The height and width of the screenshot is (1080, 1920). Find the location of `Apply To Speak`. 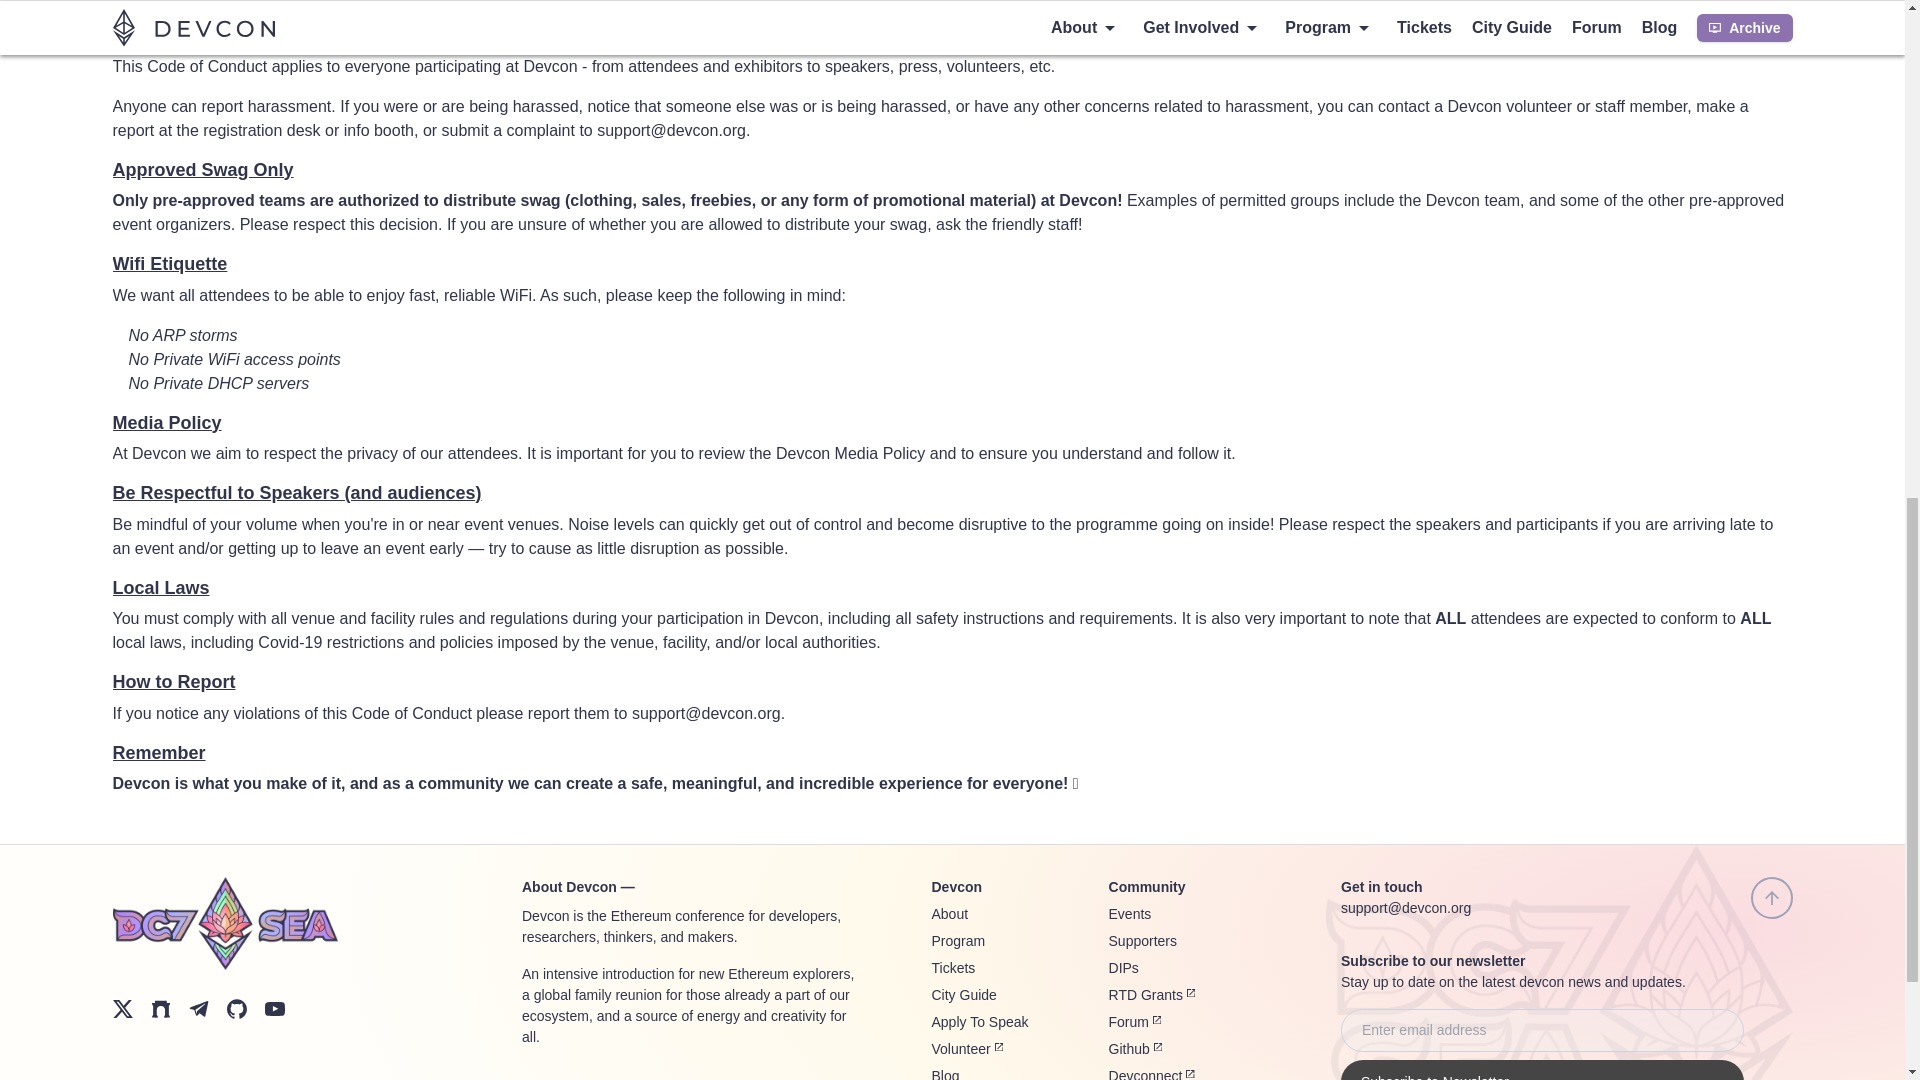

Apply To Speak is located at coordinates (980, 1022).